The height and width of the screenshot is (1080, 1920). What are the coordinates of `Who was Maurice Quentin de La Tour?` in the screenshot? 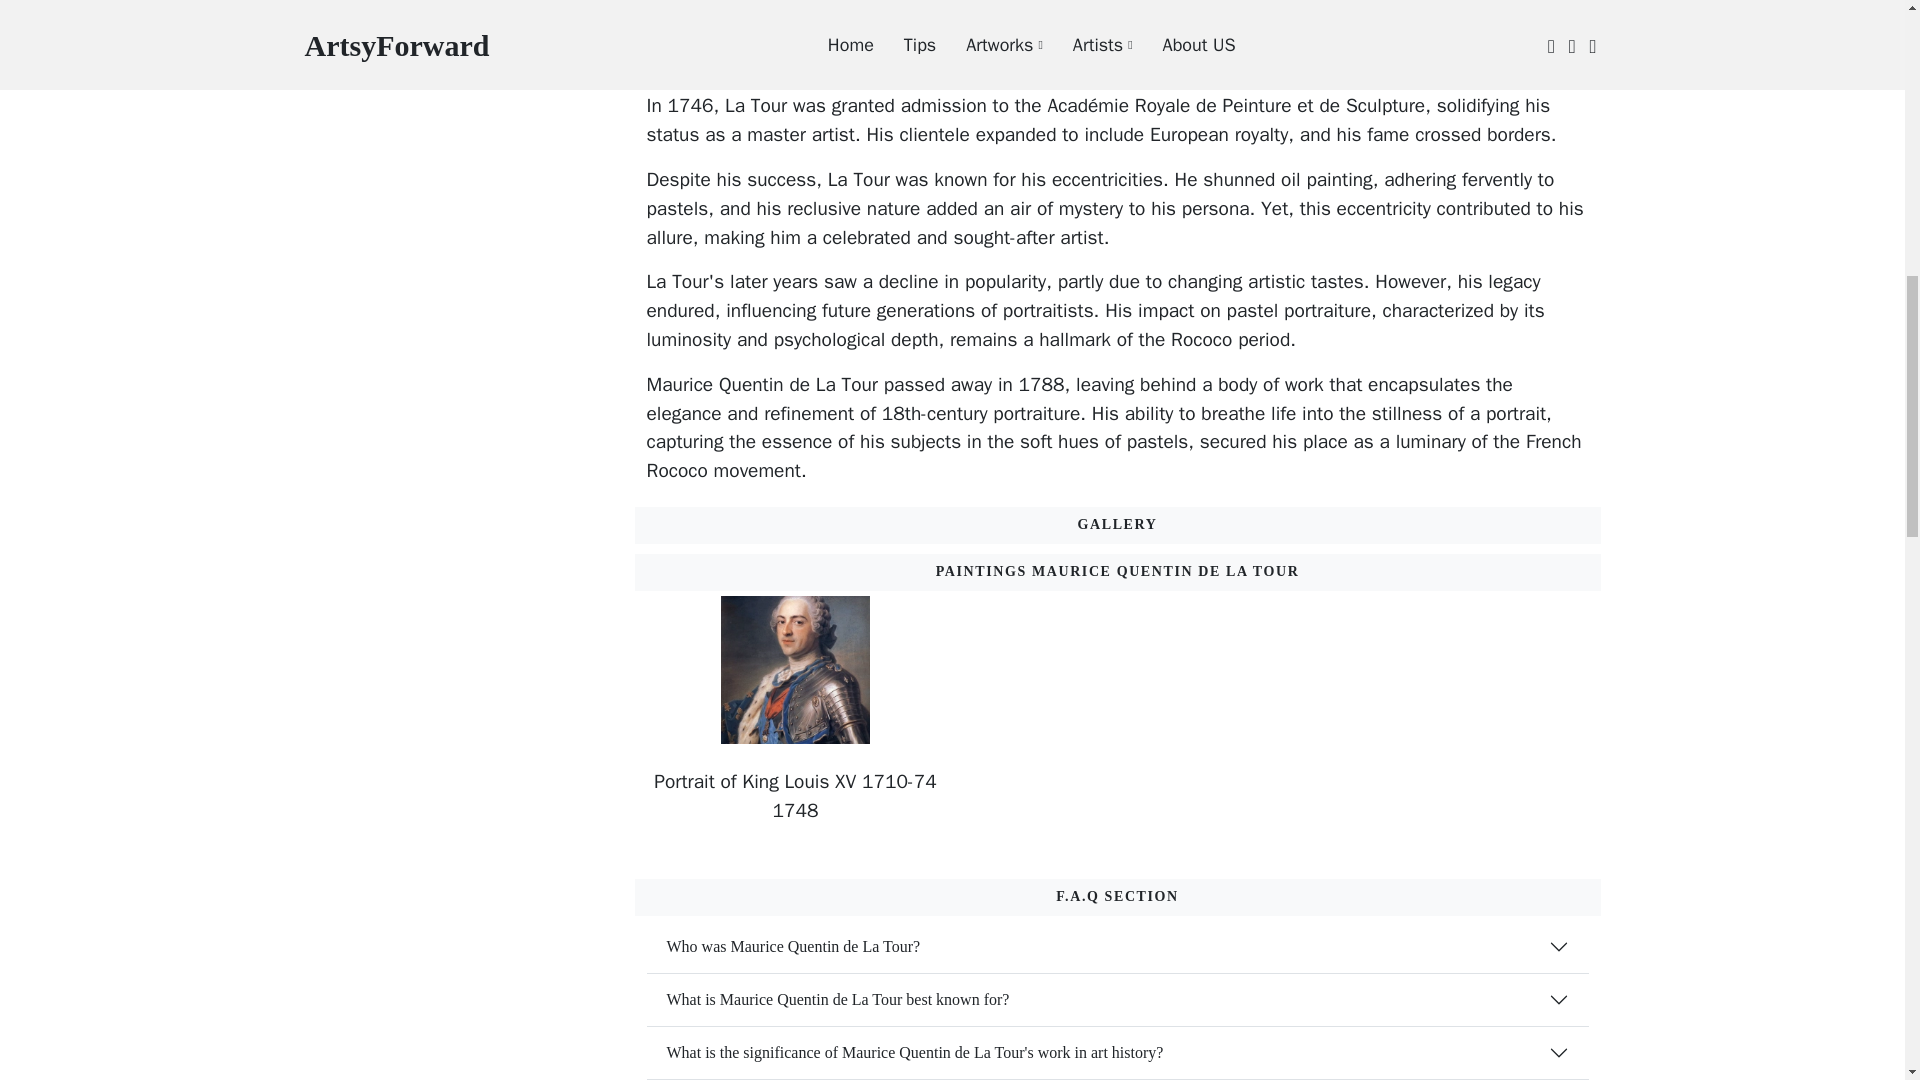 It's located at (1116, 947).